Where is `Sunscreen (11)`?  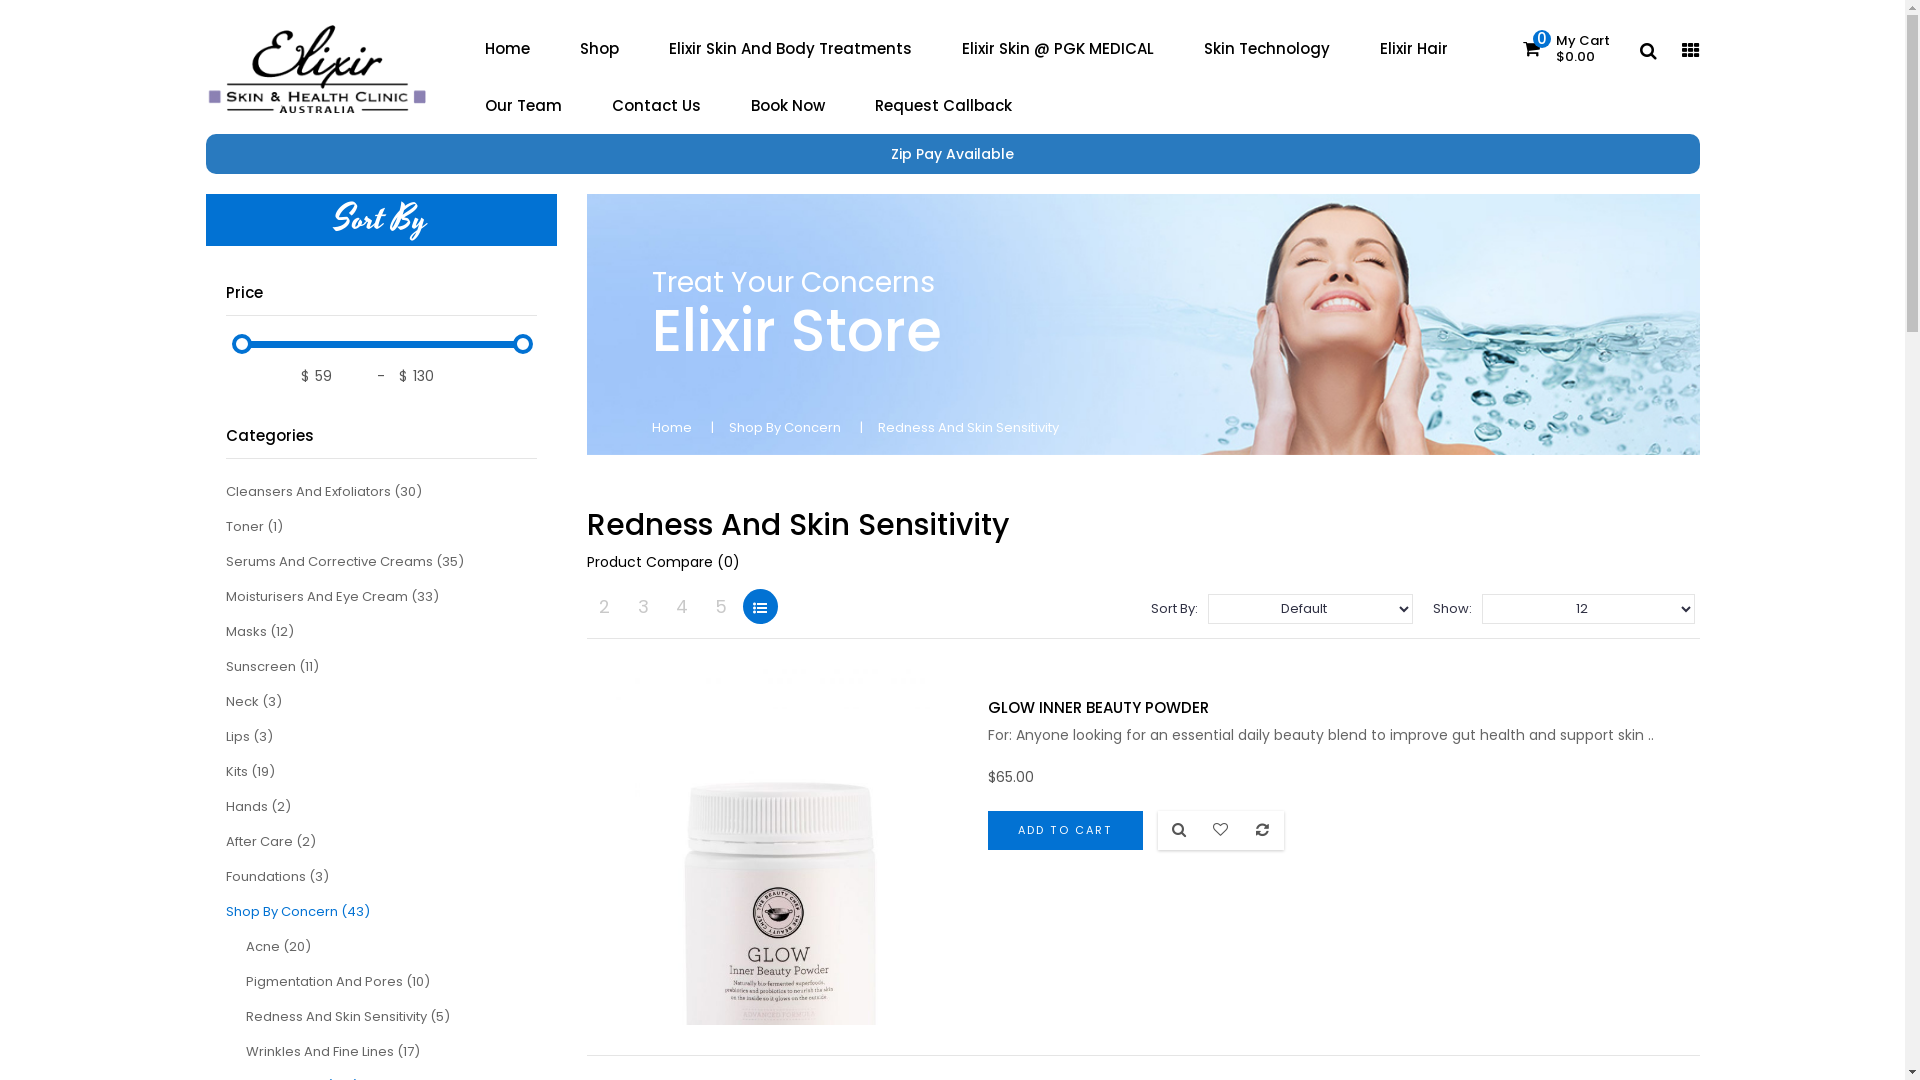
Sunscreen (11) is located at coordinates (272, 666).